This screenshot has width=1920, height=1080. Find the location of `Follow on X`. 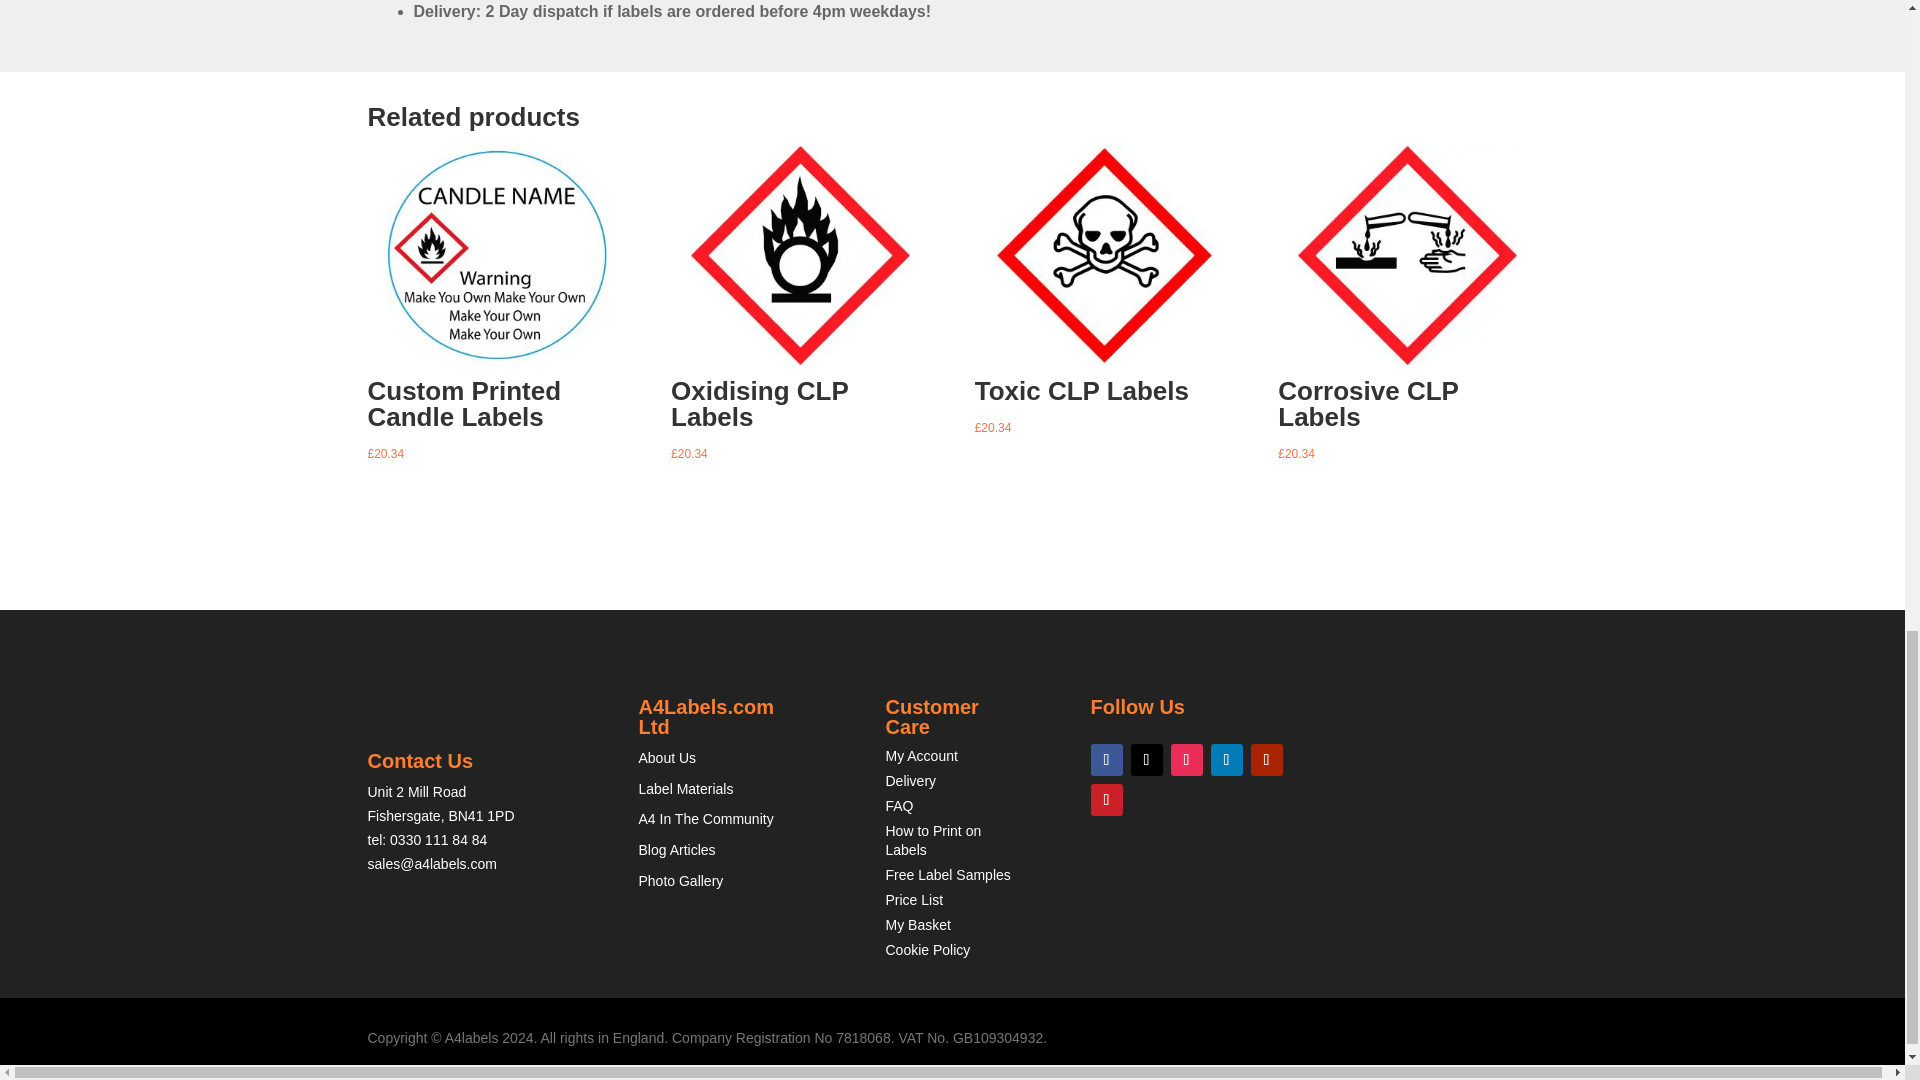

Follow on X is located at coordinates (1146, 760).